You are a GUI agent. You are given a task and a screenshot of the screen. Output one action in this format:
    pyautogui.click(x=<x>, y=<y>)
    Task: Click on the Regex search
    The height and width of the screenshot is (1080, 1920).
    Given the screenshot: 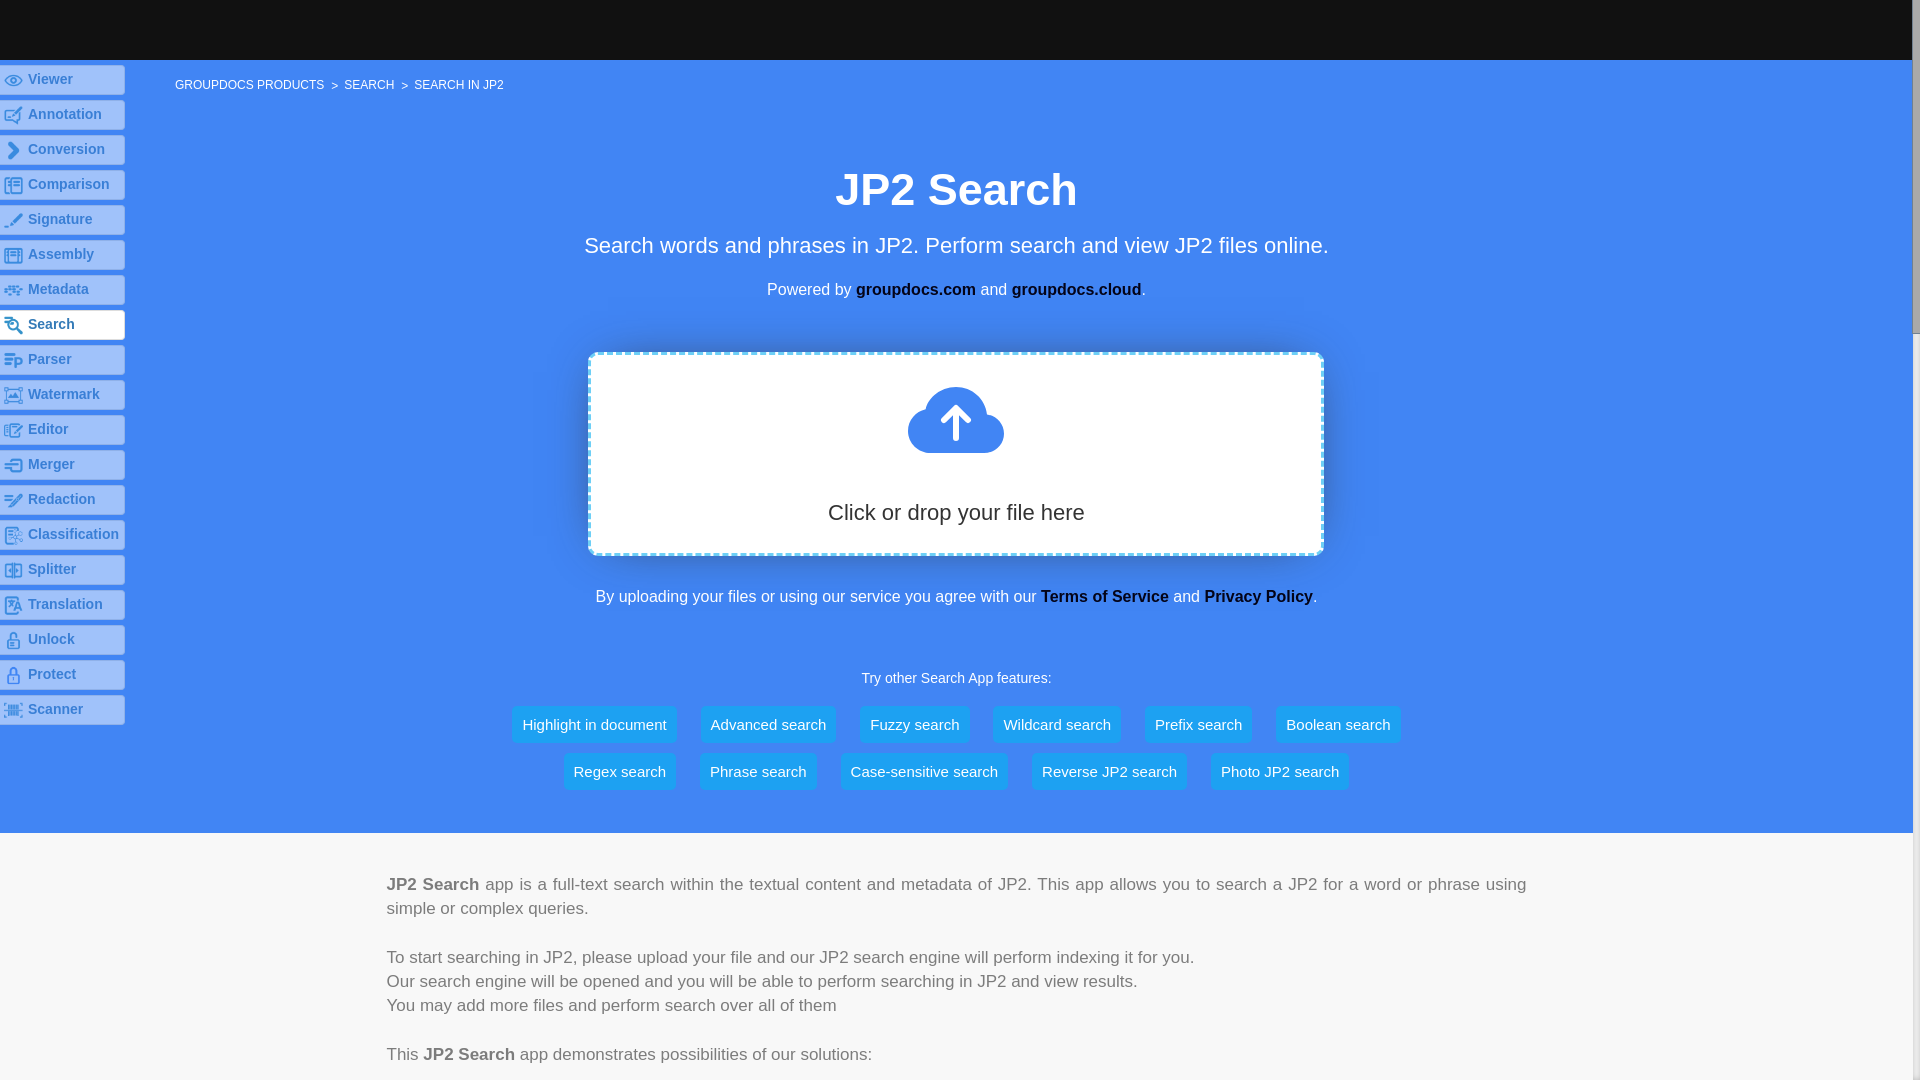 What is the action you would take?
    pyautogui.click(x=620, y=770)
    